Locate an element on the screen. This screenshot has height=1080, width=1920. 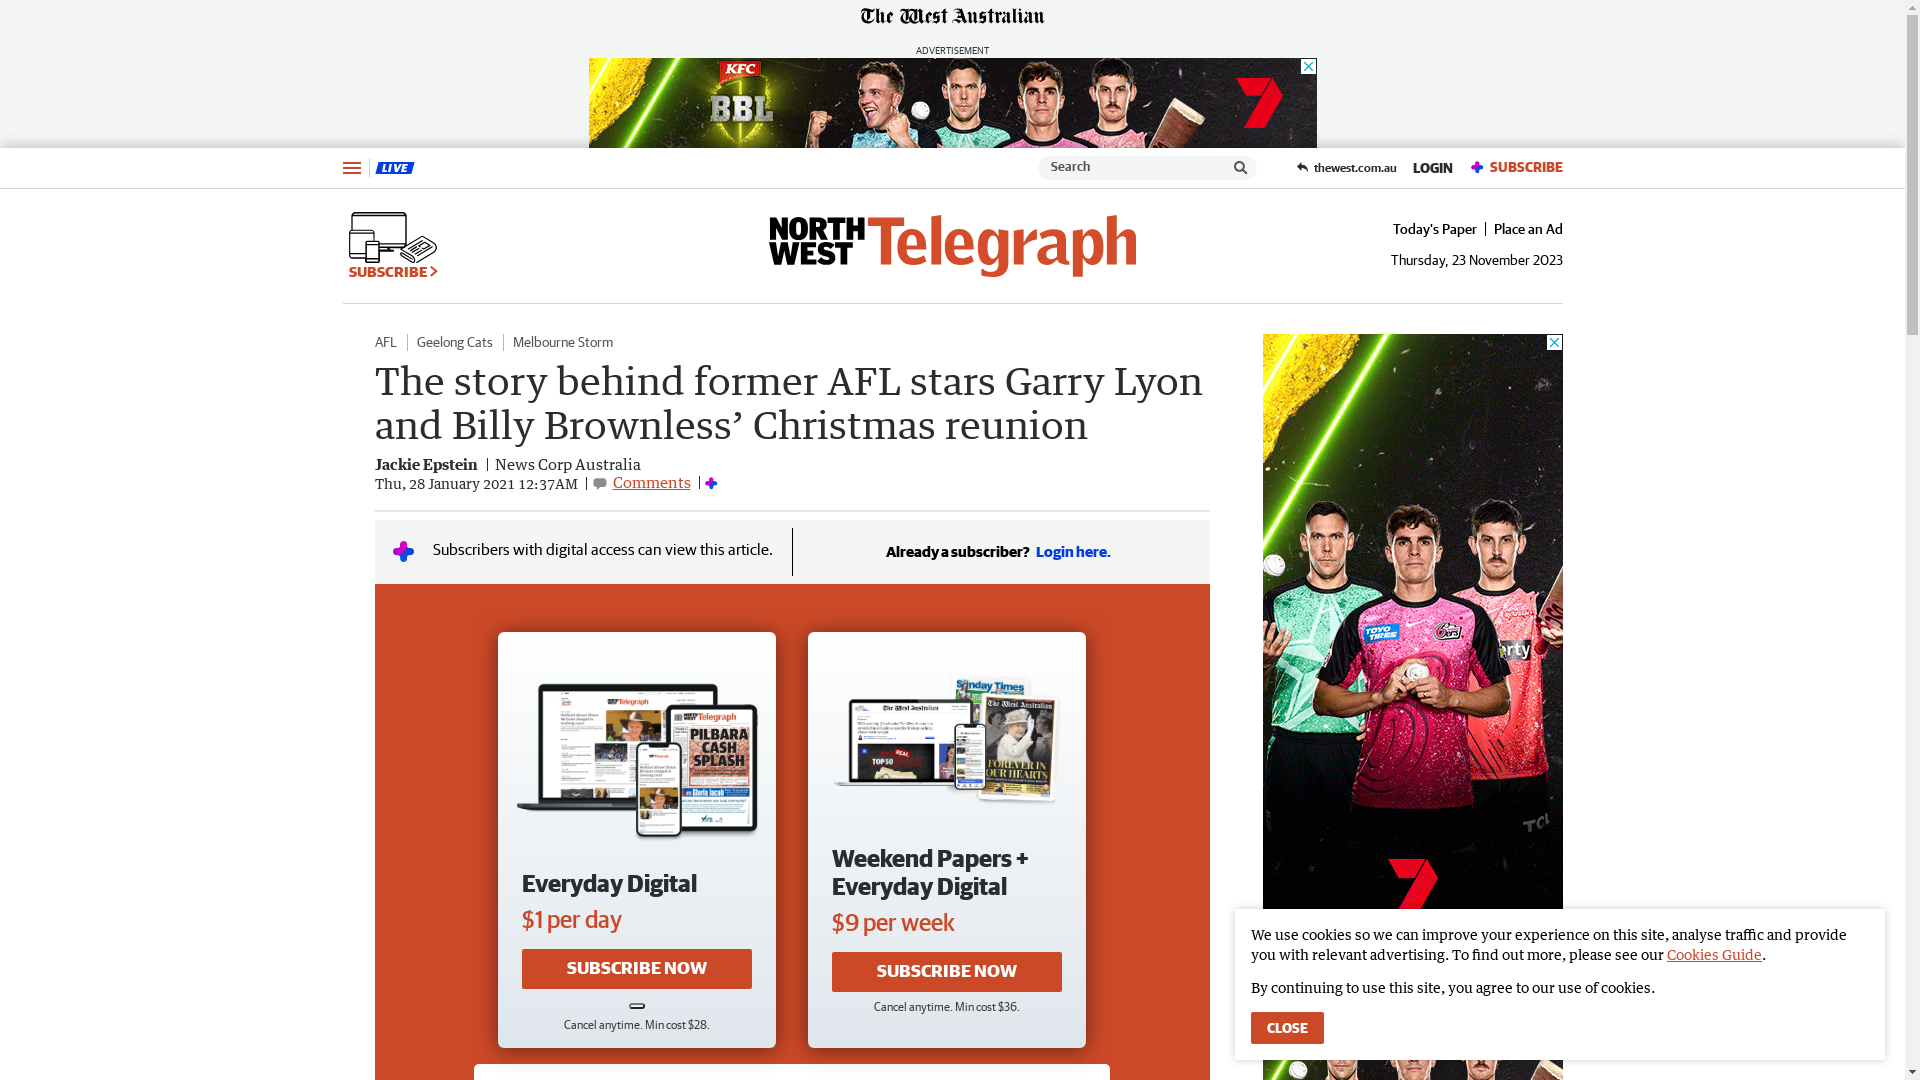
SUBSCRIBE CHEVRON RIGHT ICON is located at coordinates (392, 246).